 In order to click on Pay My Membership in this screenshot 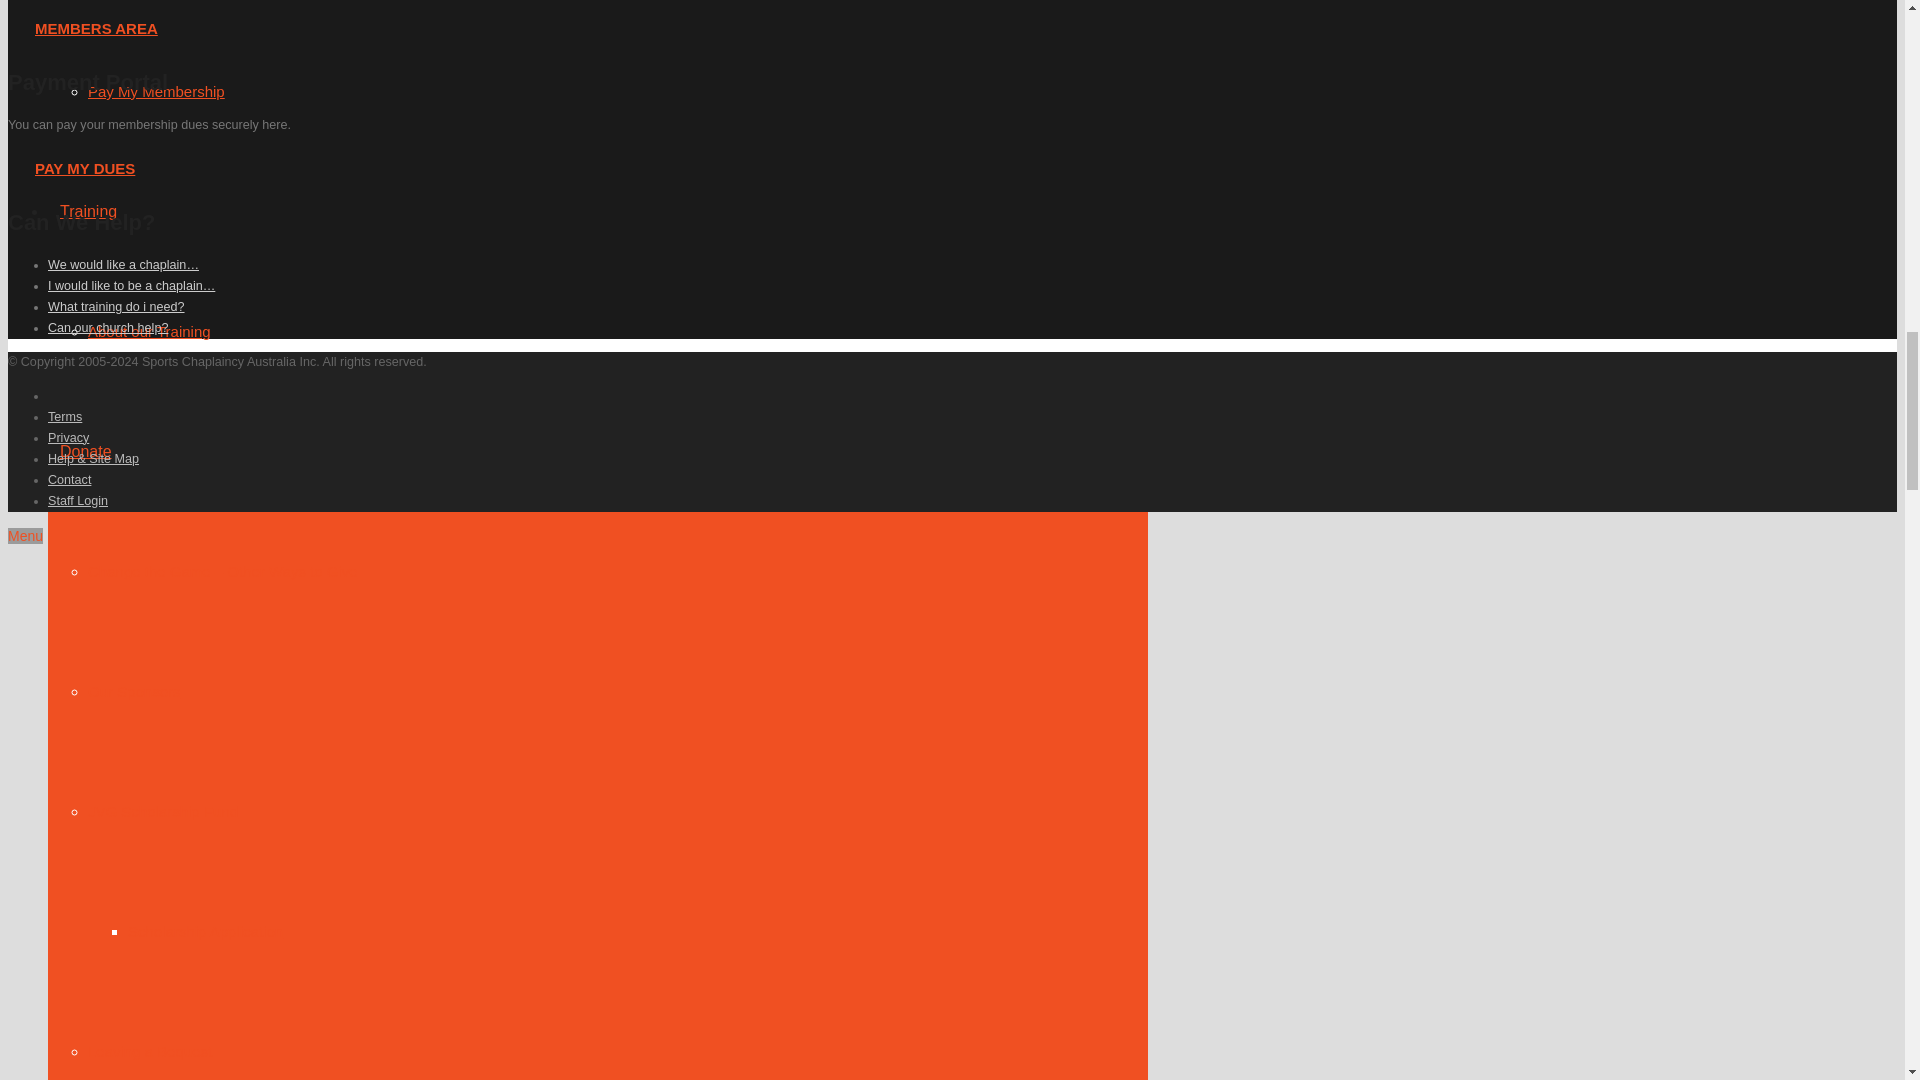, I will do `click(156, 92)`.